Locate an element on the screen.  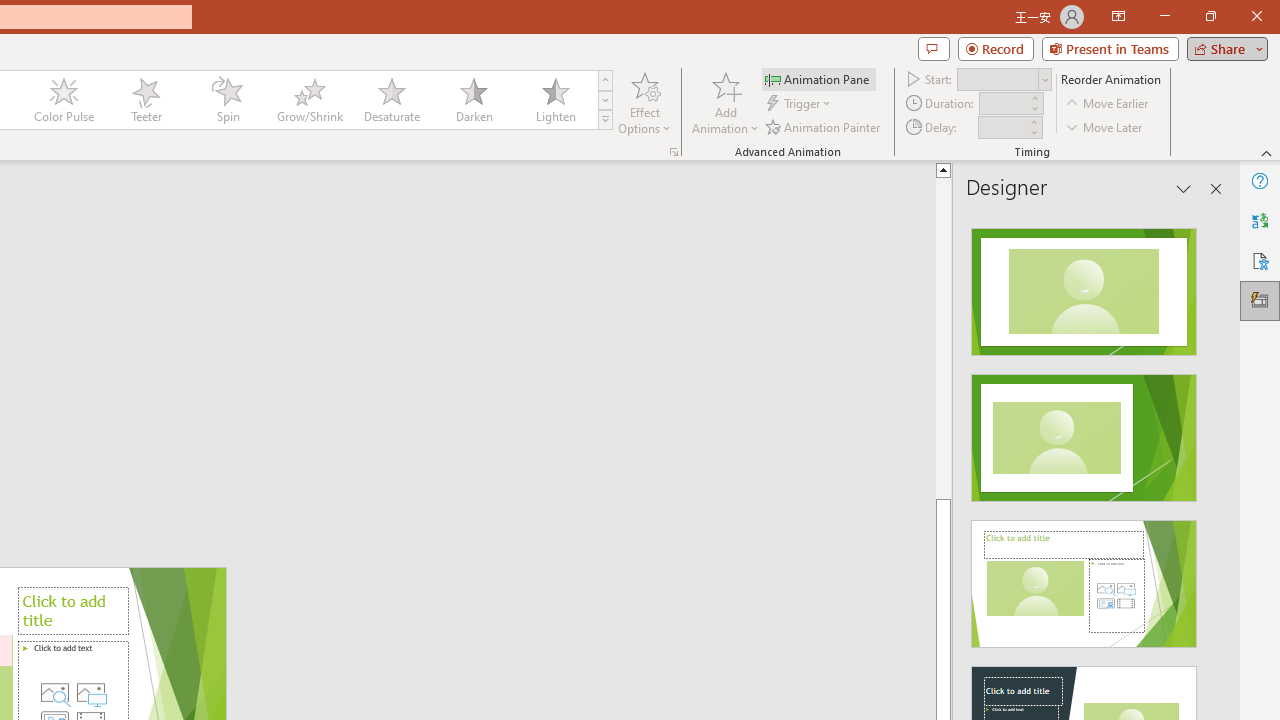
Animation Styles is located at coordinates (605, 120).